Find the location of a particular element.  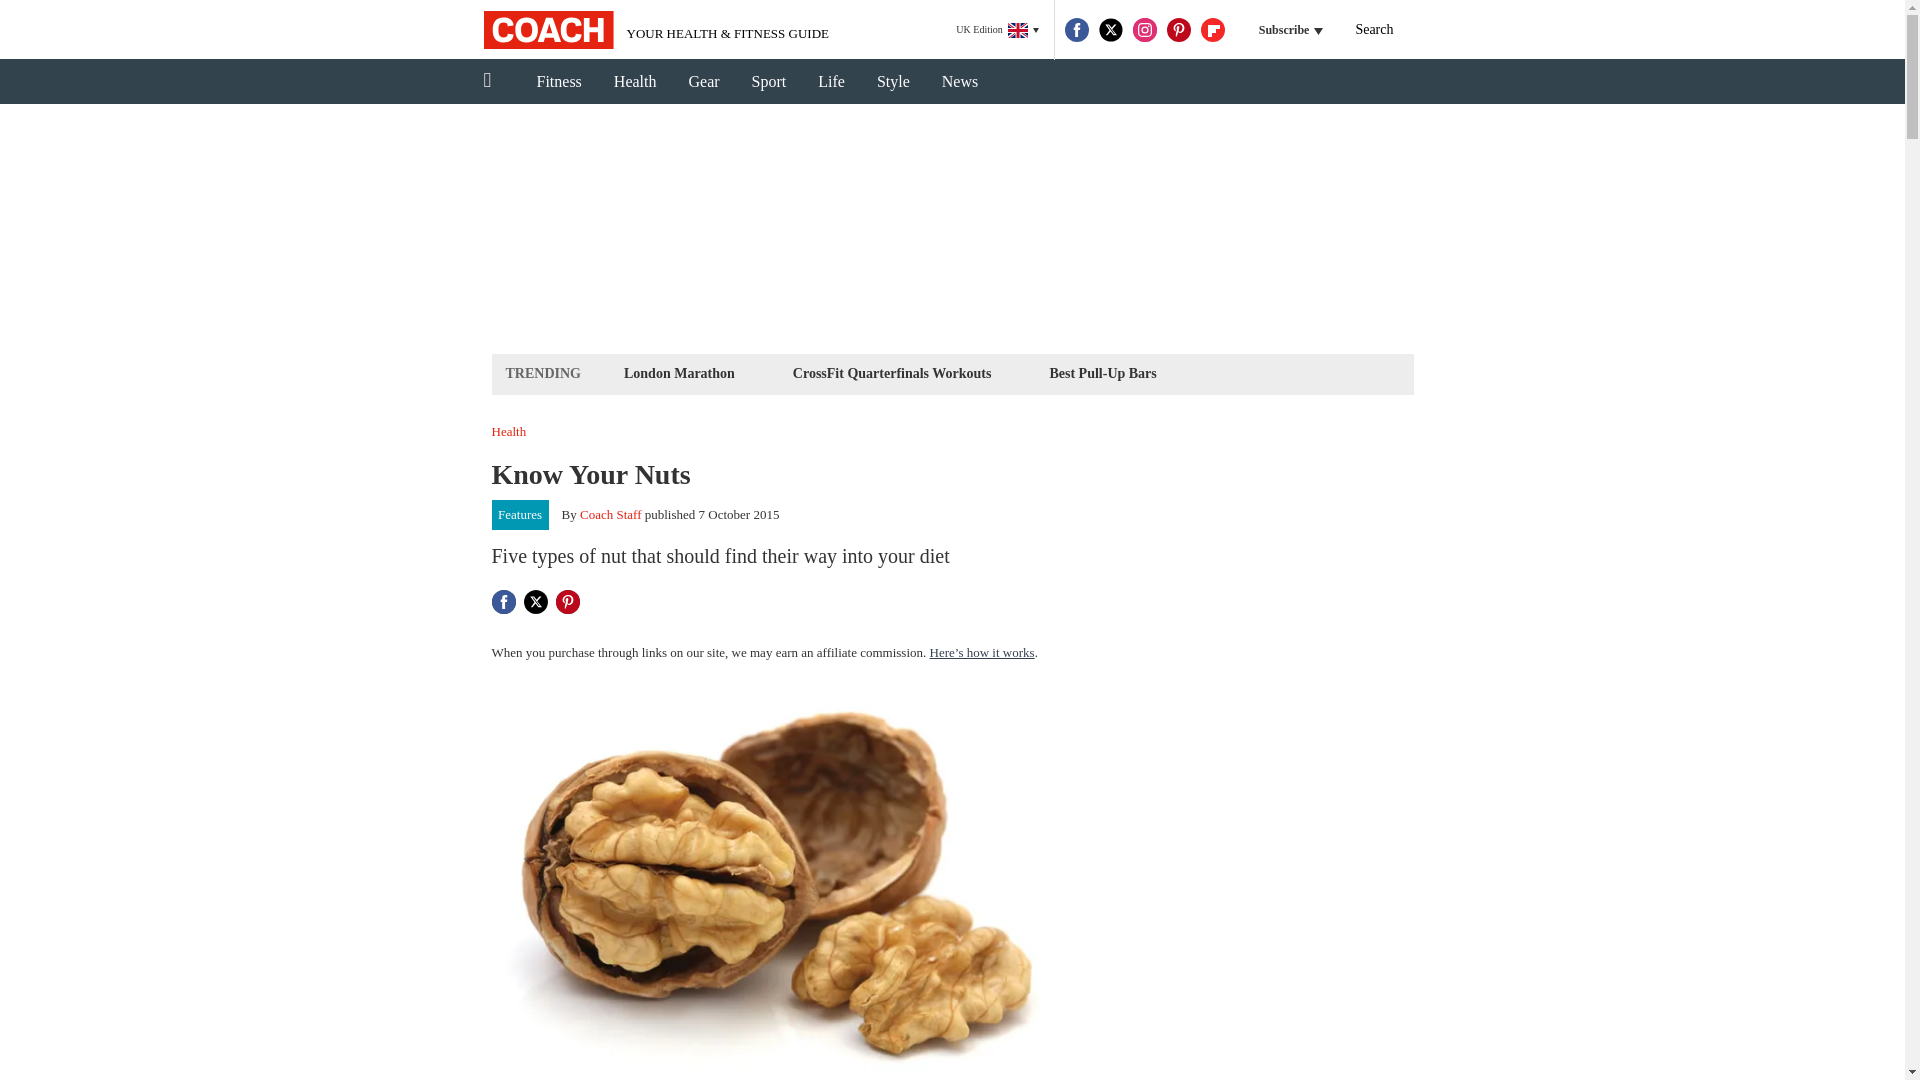

Sport is located at coordinates (768, 82).